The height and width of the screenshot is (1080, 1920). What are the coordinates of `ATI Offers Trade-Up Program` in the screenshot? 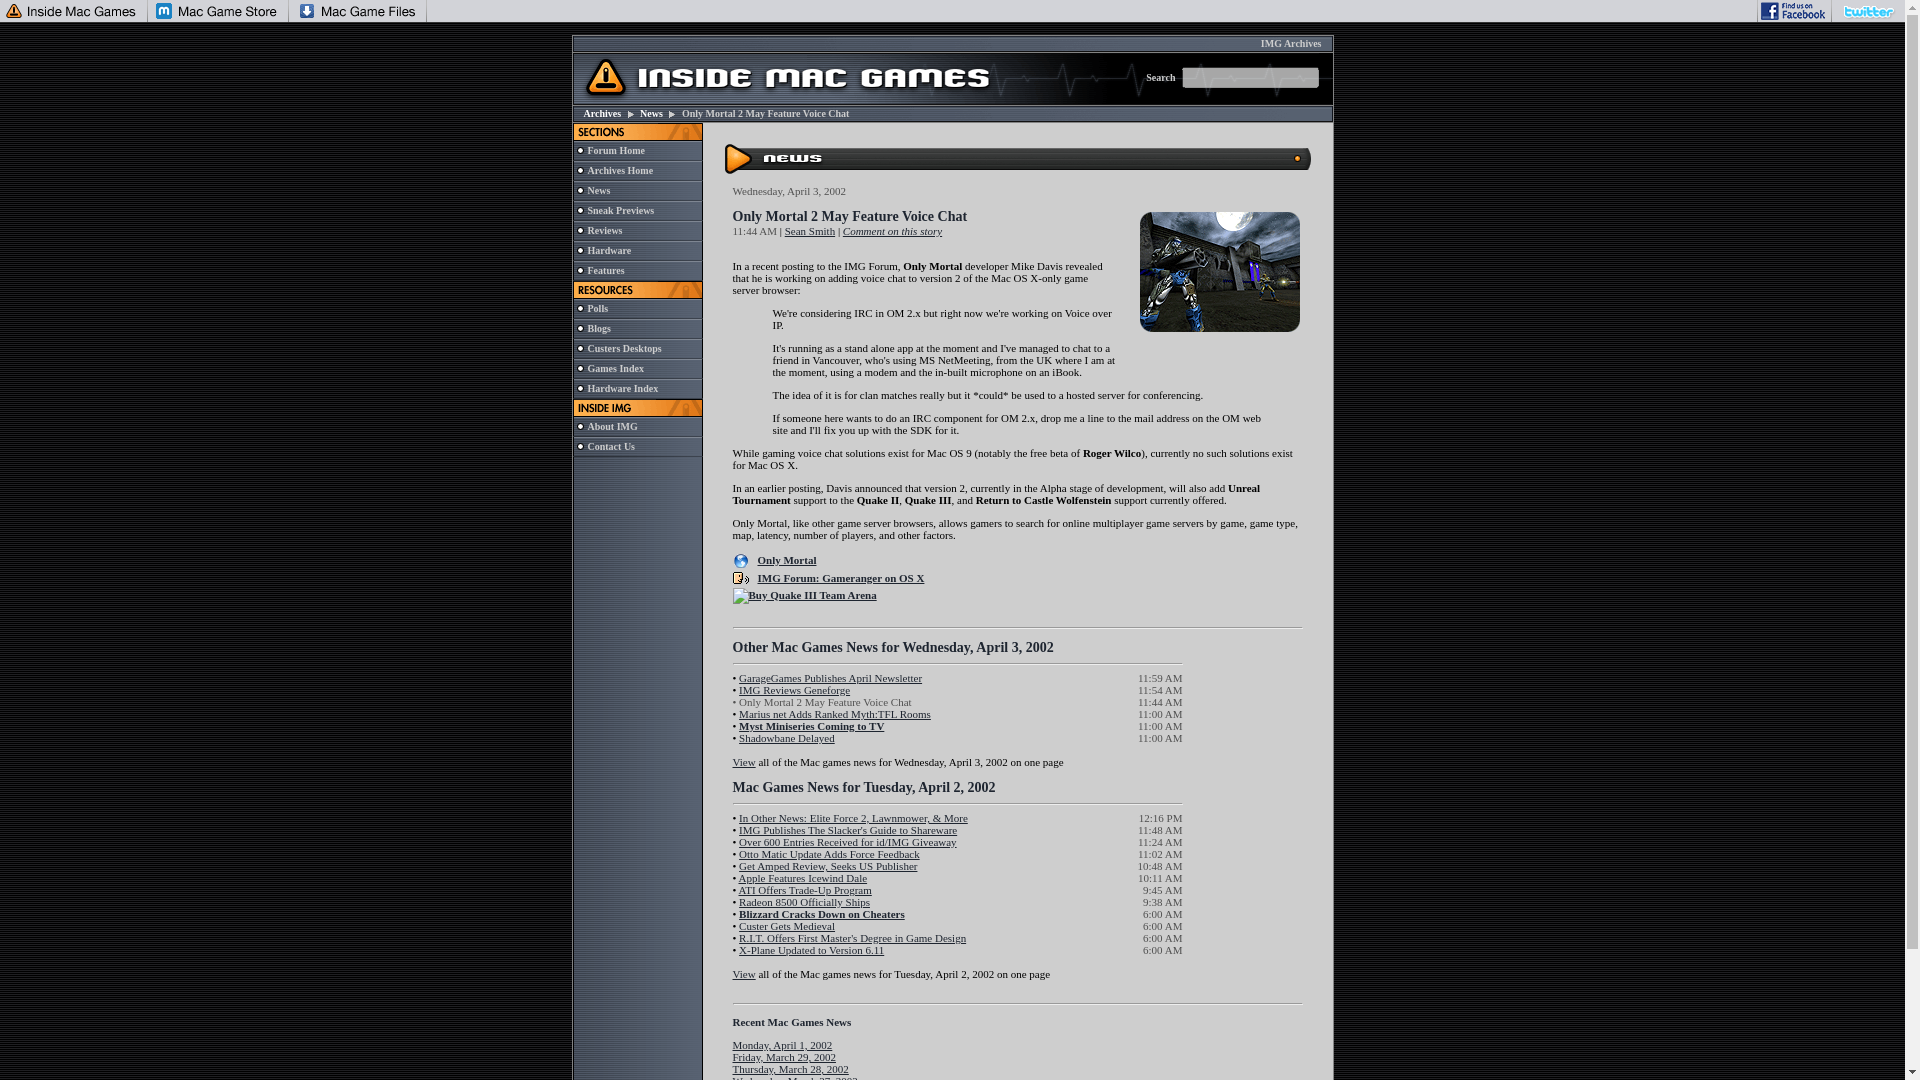 It's located at (804, 890).